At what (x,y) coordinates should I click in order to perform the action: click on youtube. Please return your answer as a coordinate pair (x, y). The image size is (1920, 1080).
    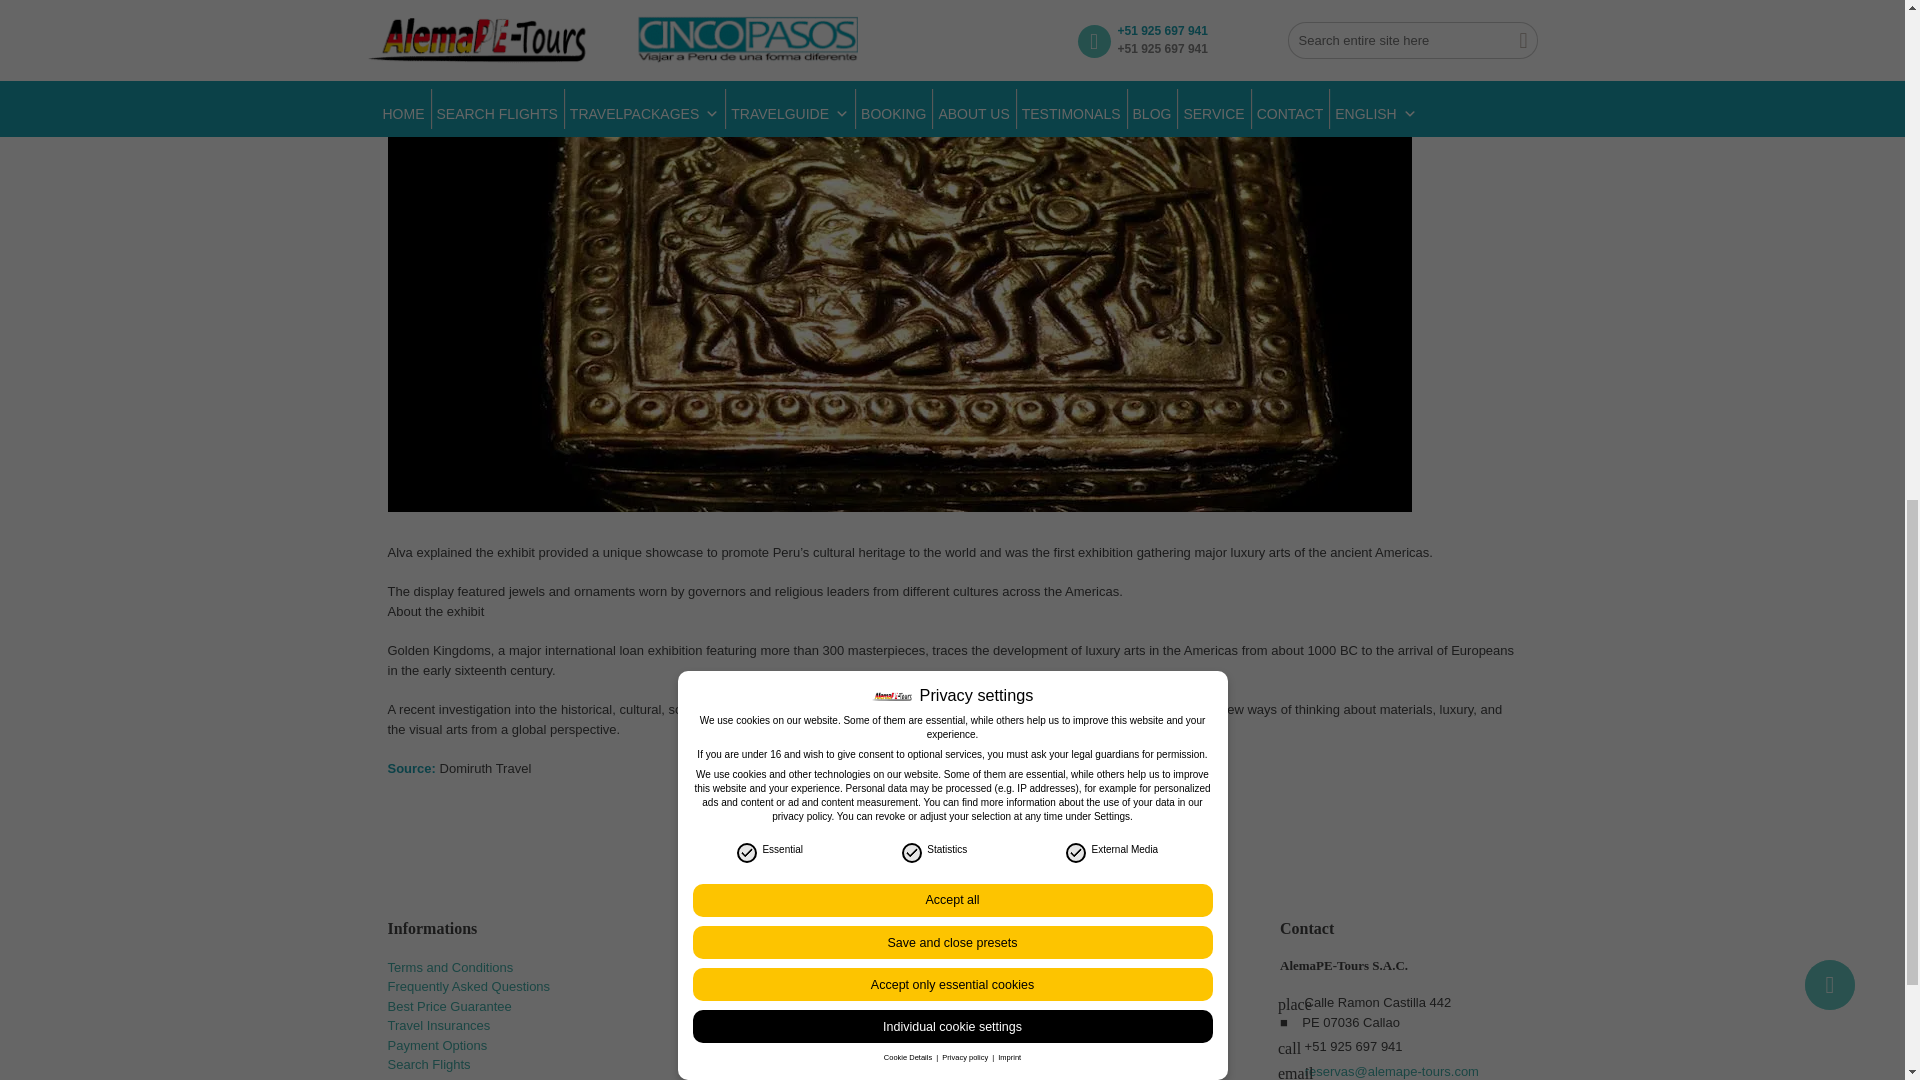
    Looking at the image, I should click on (792, 977).